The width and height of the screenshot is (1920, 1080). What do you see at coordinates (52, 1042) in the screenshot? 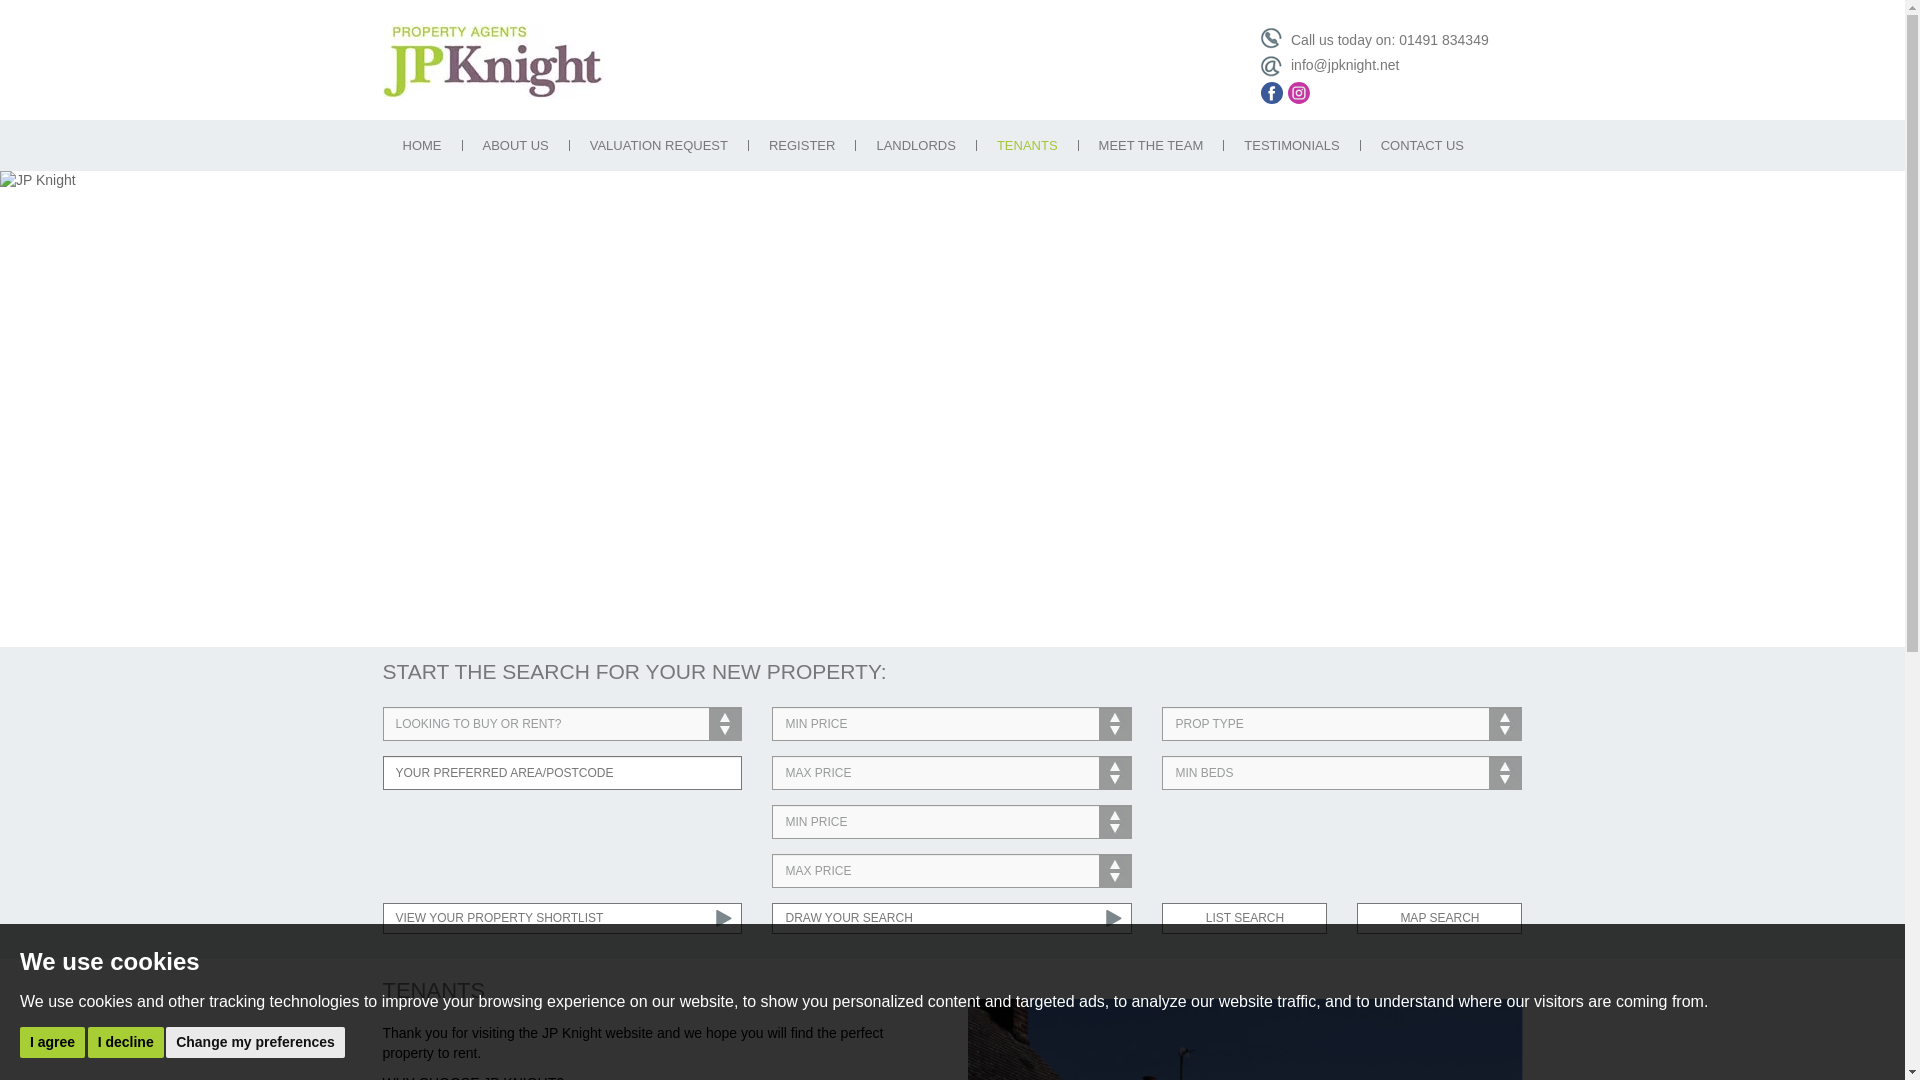
I see `I agree` at bounding box center [52, 1042].